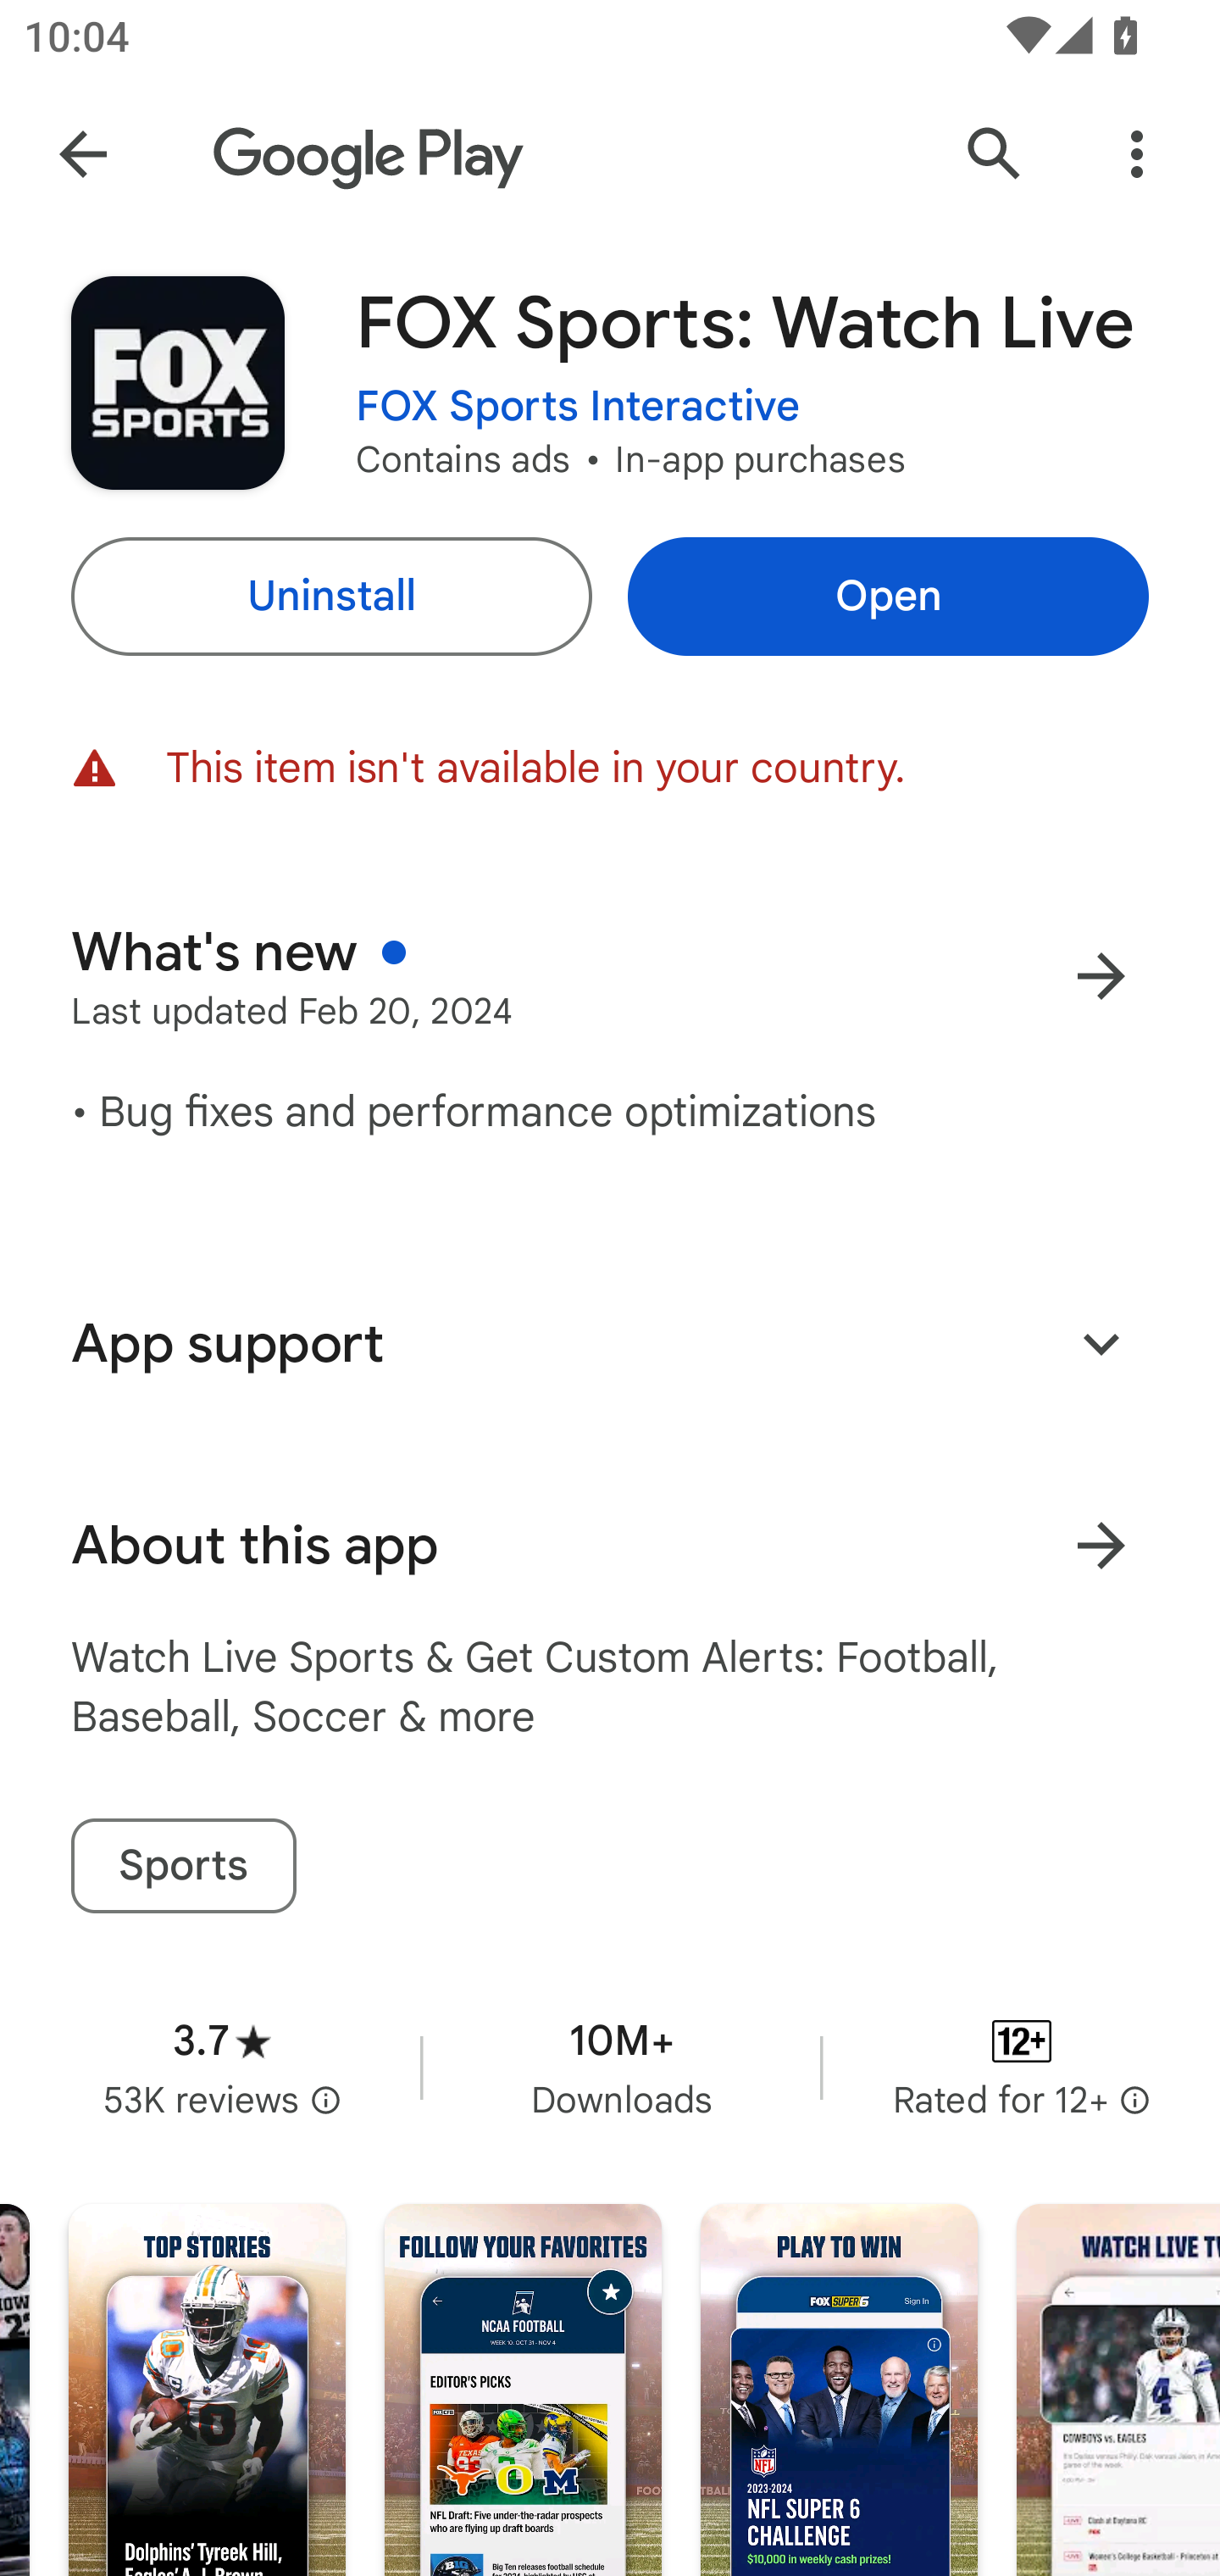 The image size is (1220, 2576). I want to click on FOX Sports Interactive, so click(578, 407).